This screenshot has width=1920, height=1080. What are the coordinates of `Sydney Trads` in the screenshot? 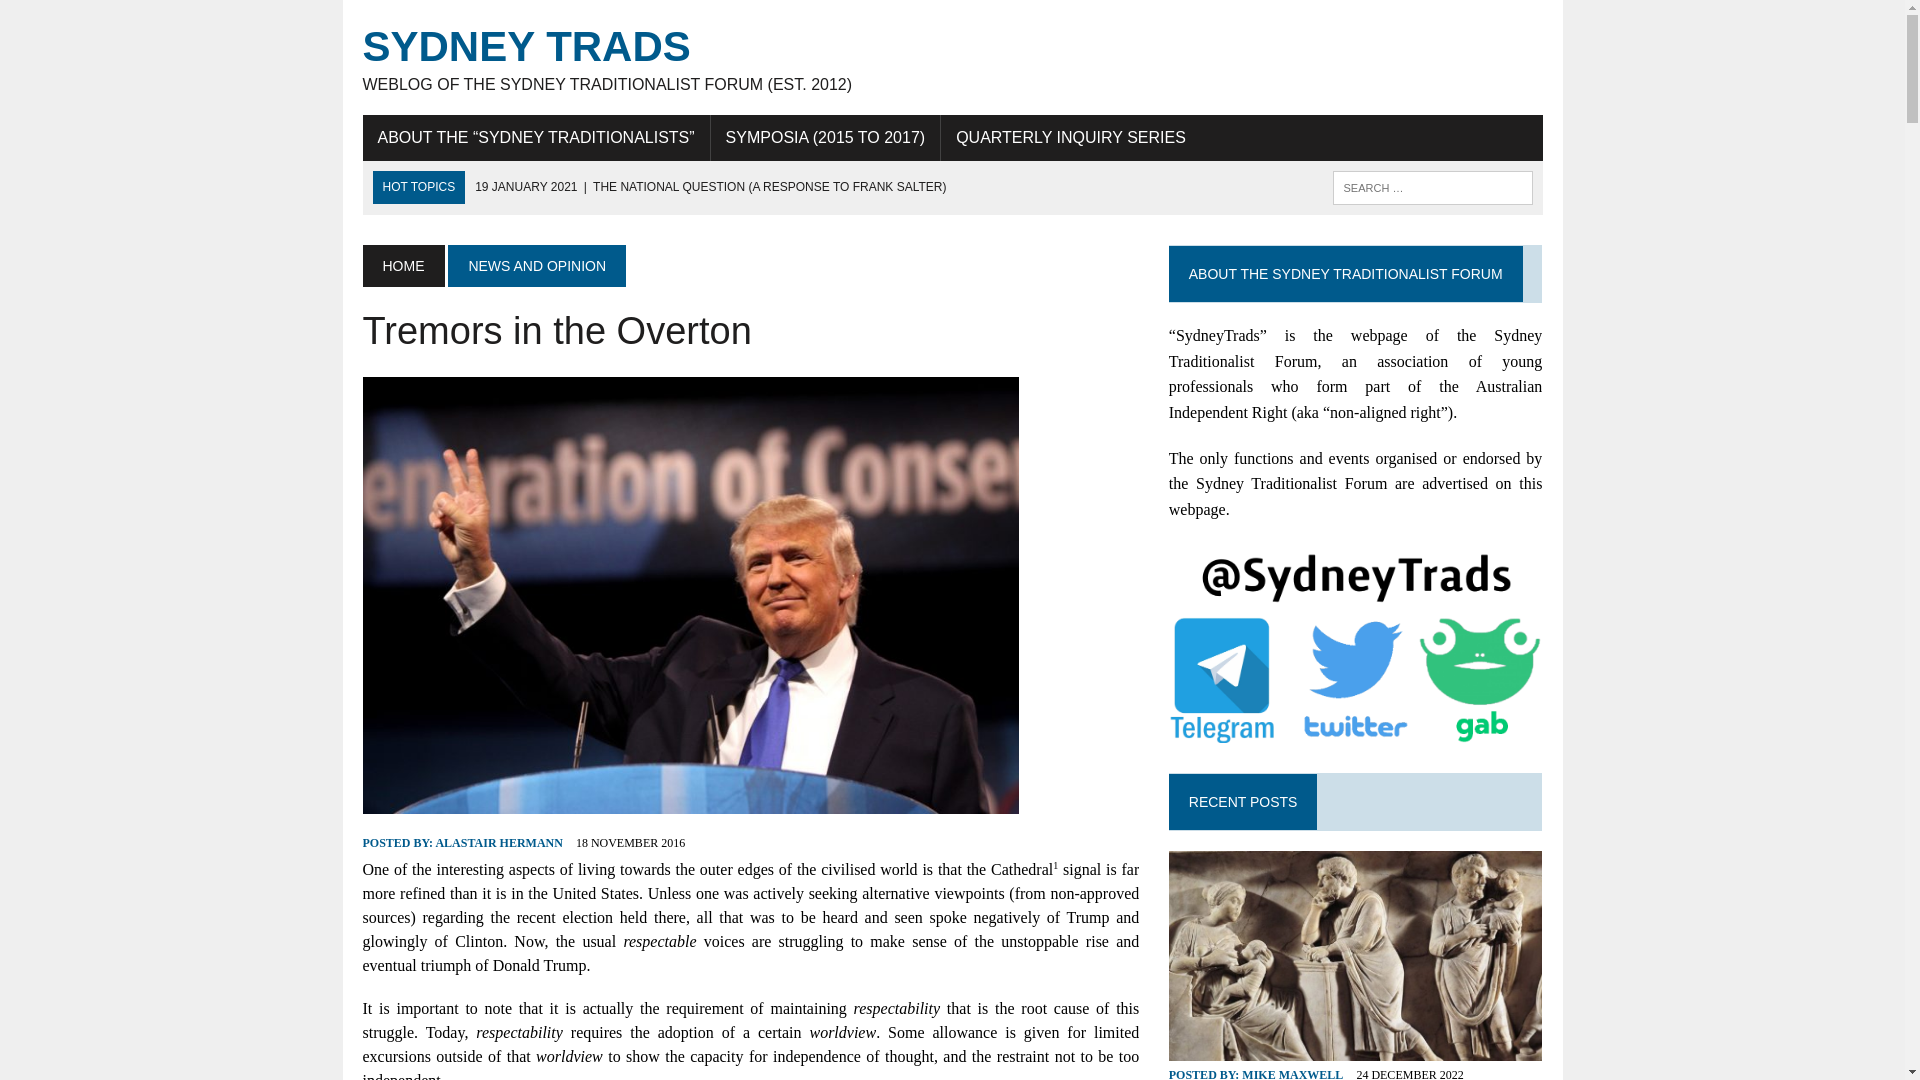 It's located at (952, 58).